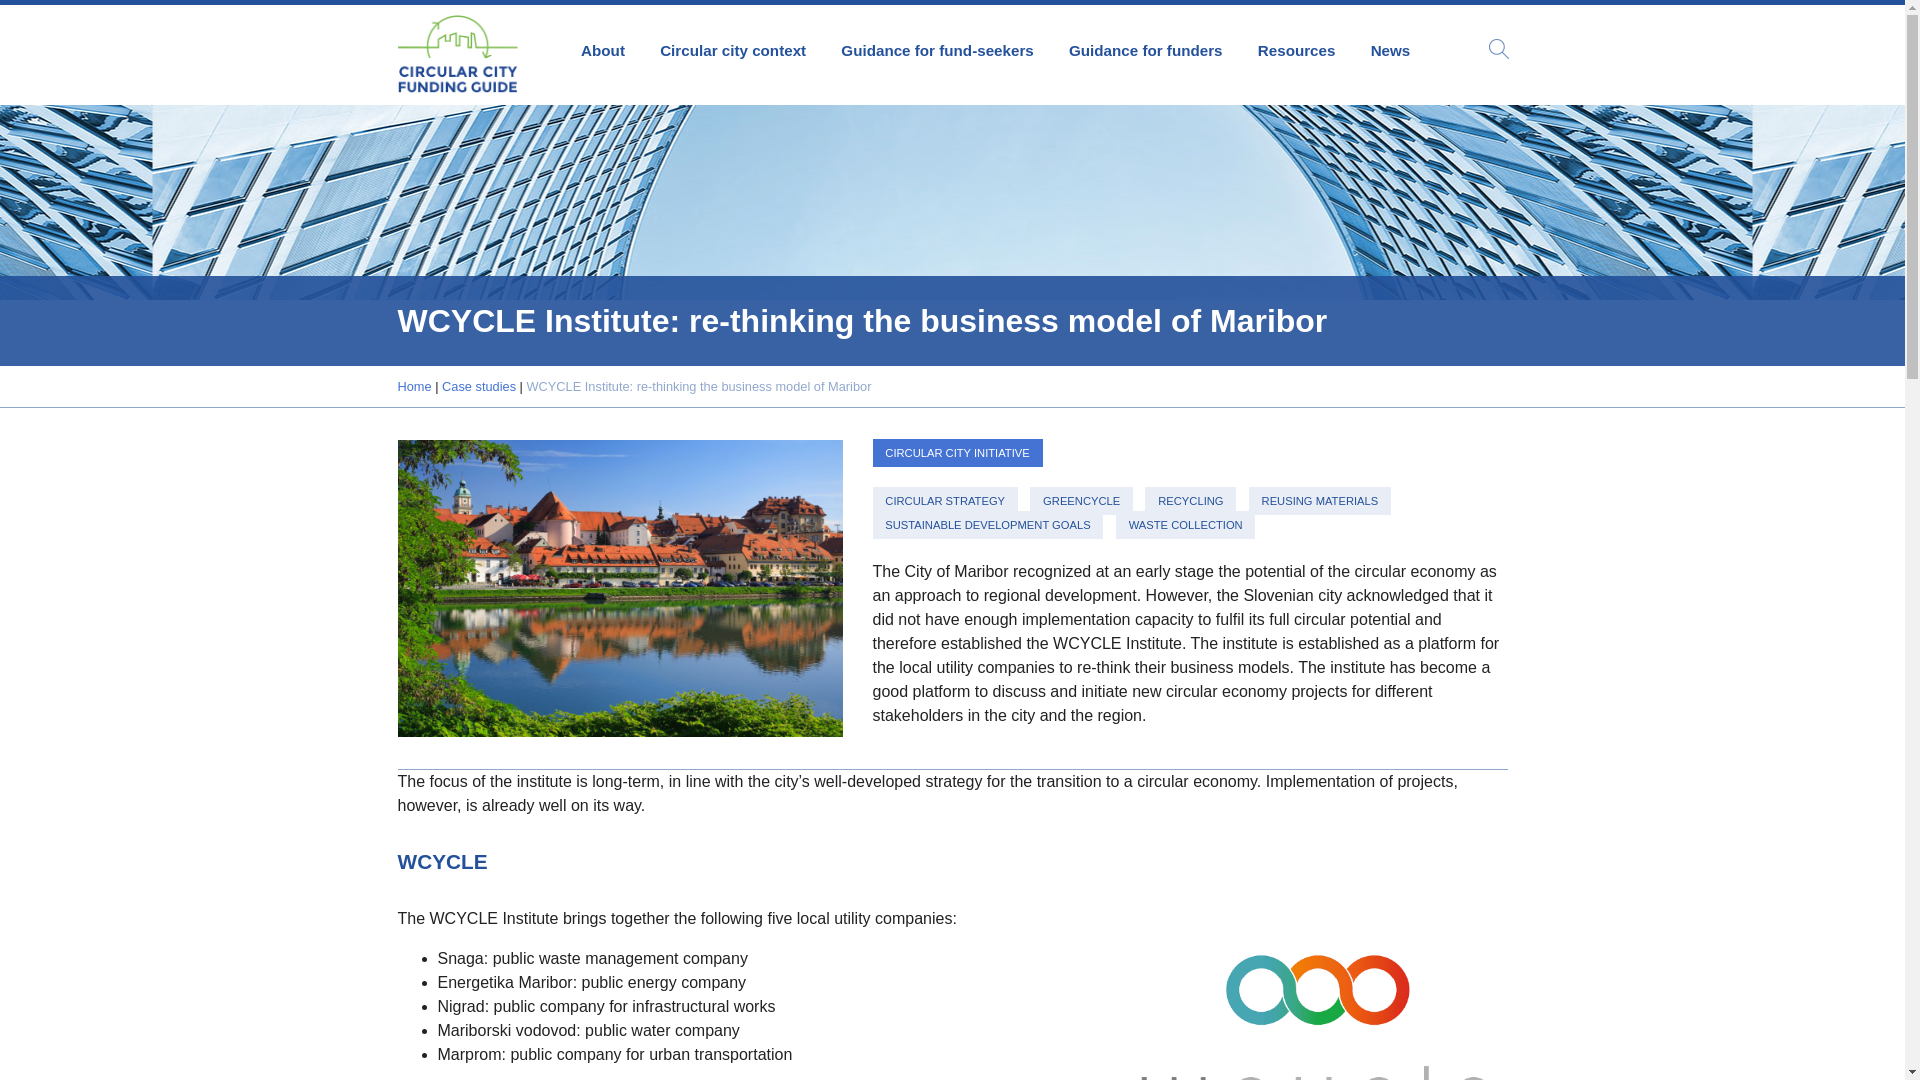 Image resolution: width=1920 pixels, height=1080 pixels. I want to click on Circular city context, so click(733, 55).